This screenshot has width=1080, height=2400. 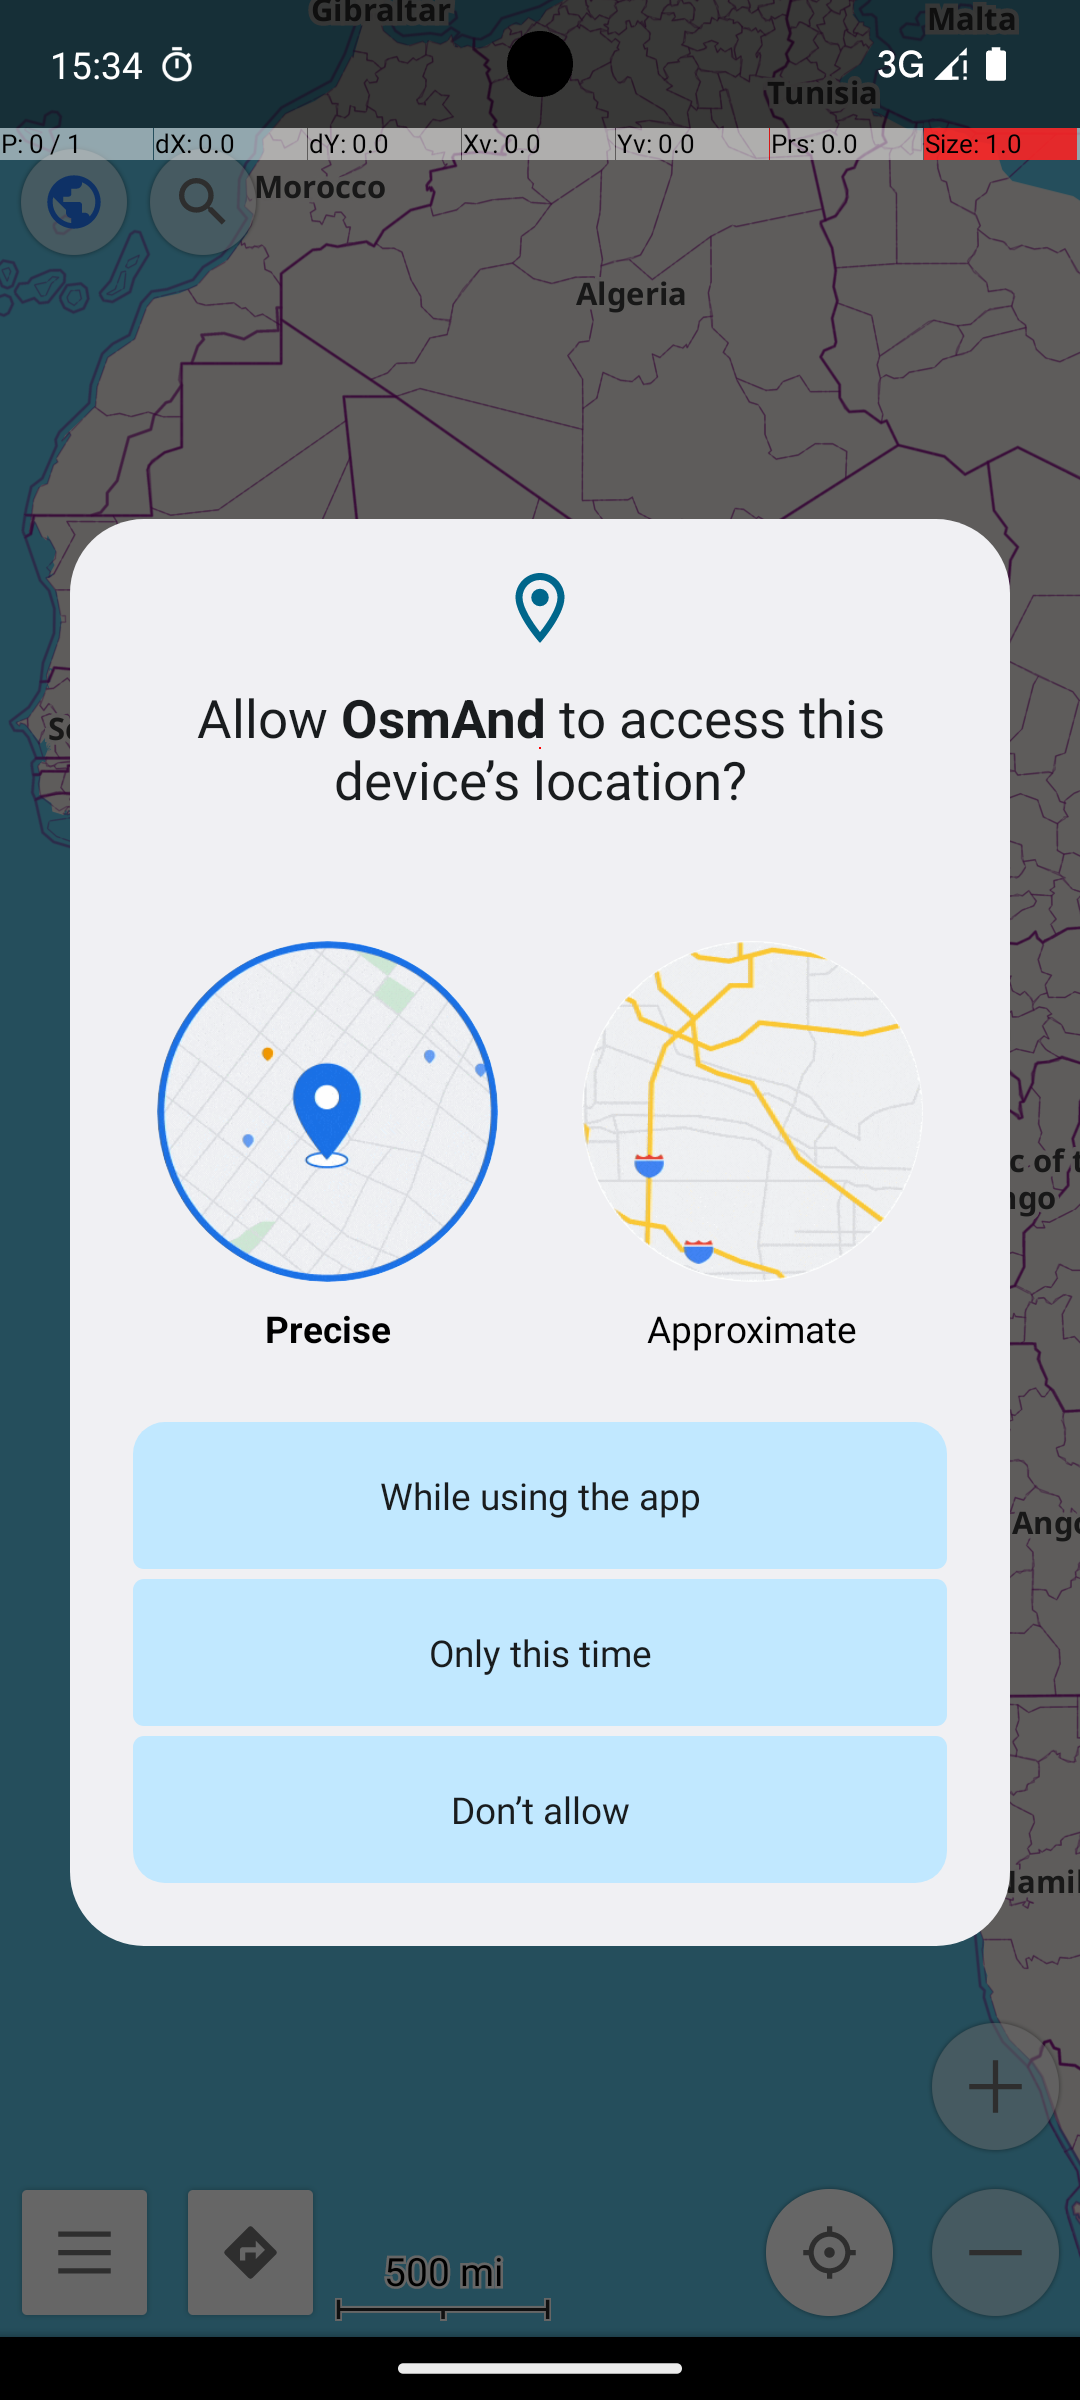 What do you see at coordinates (540, 748) in the screenshot?
I see `Allow OsmAnd to access this device’s location?` at bounding box center [540, 748].